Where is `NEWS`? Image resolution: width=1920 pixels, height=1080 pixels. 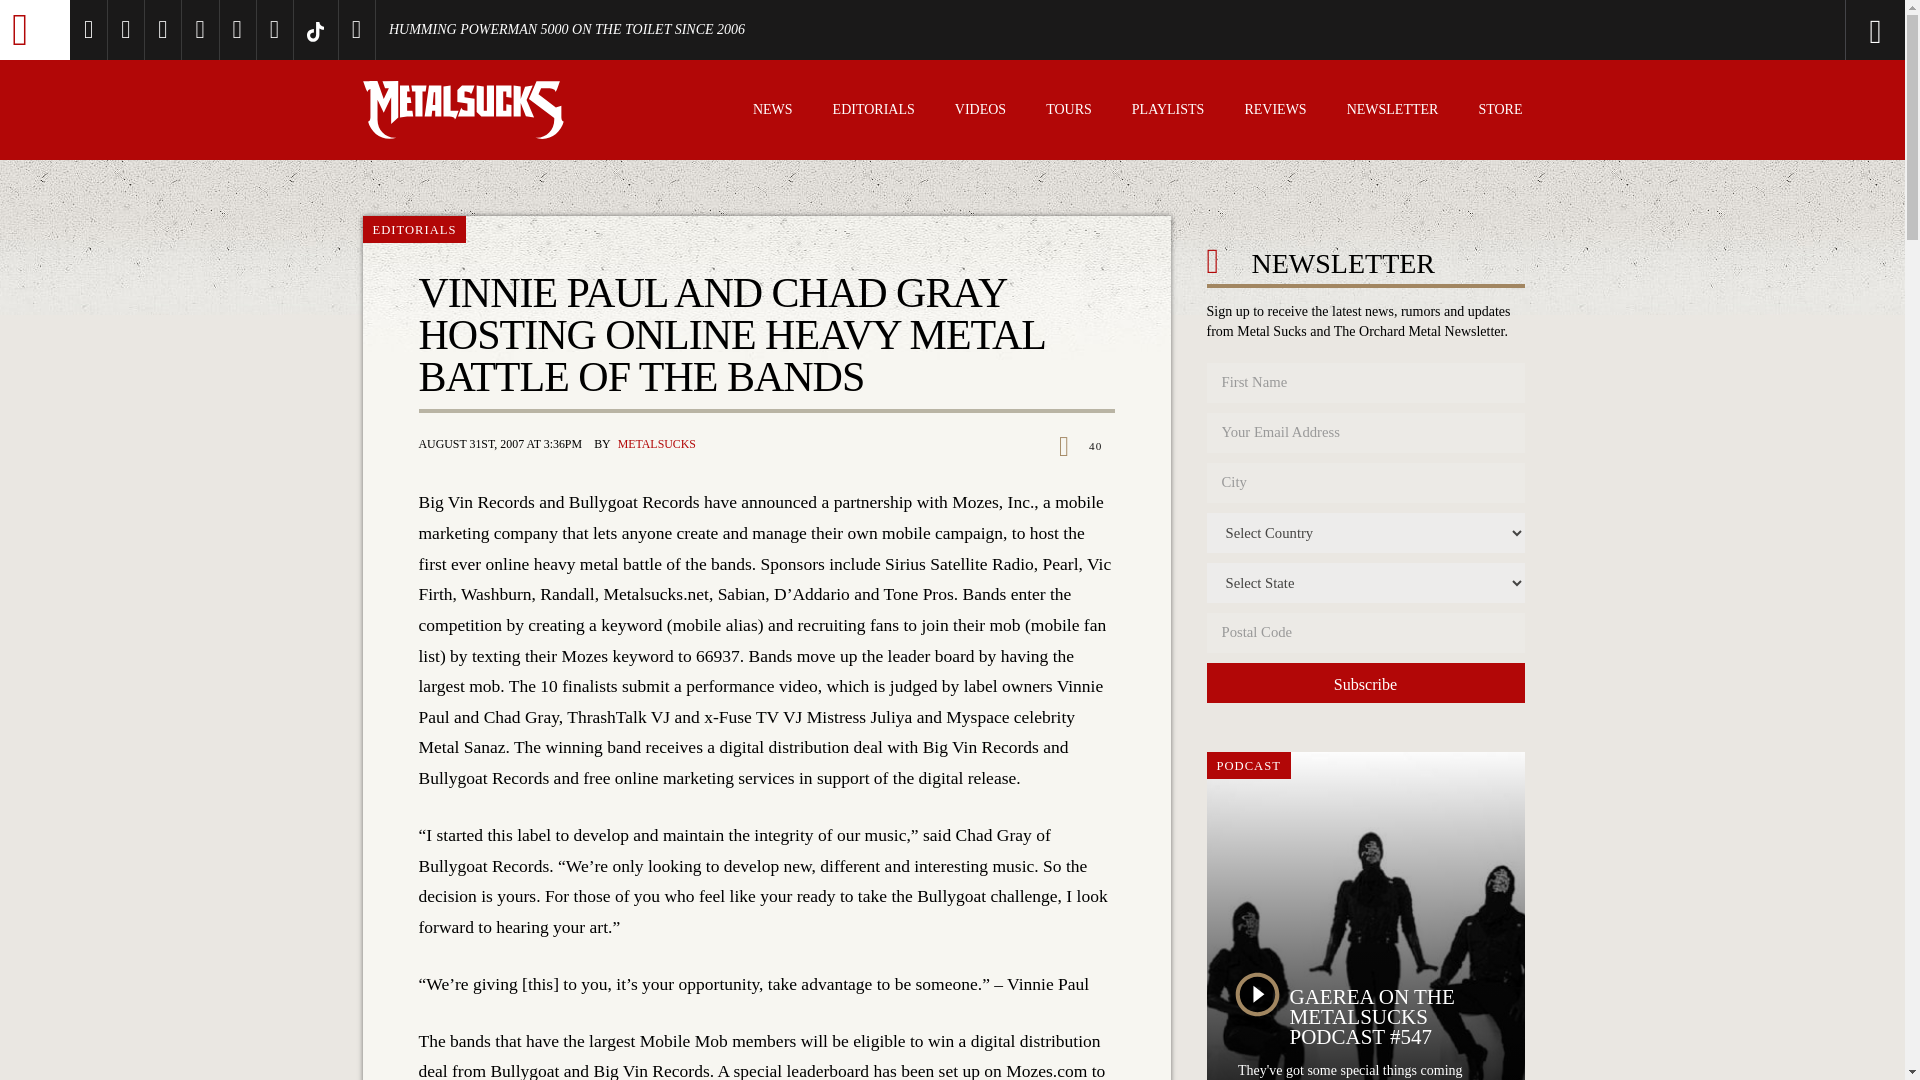
NEWS is located at coordinates (772, 112).